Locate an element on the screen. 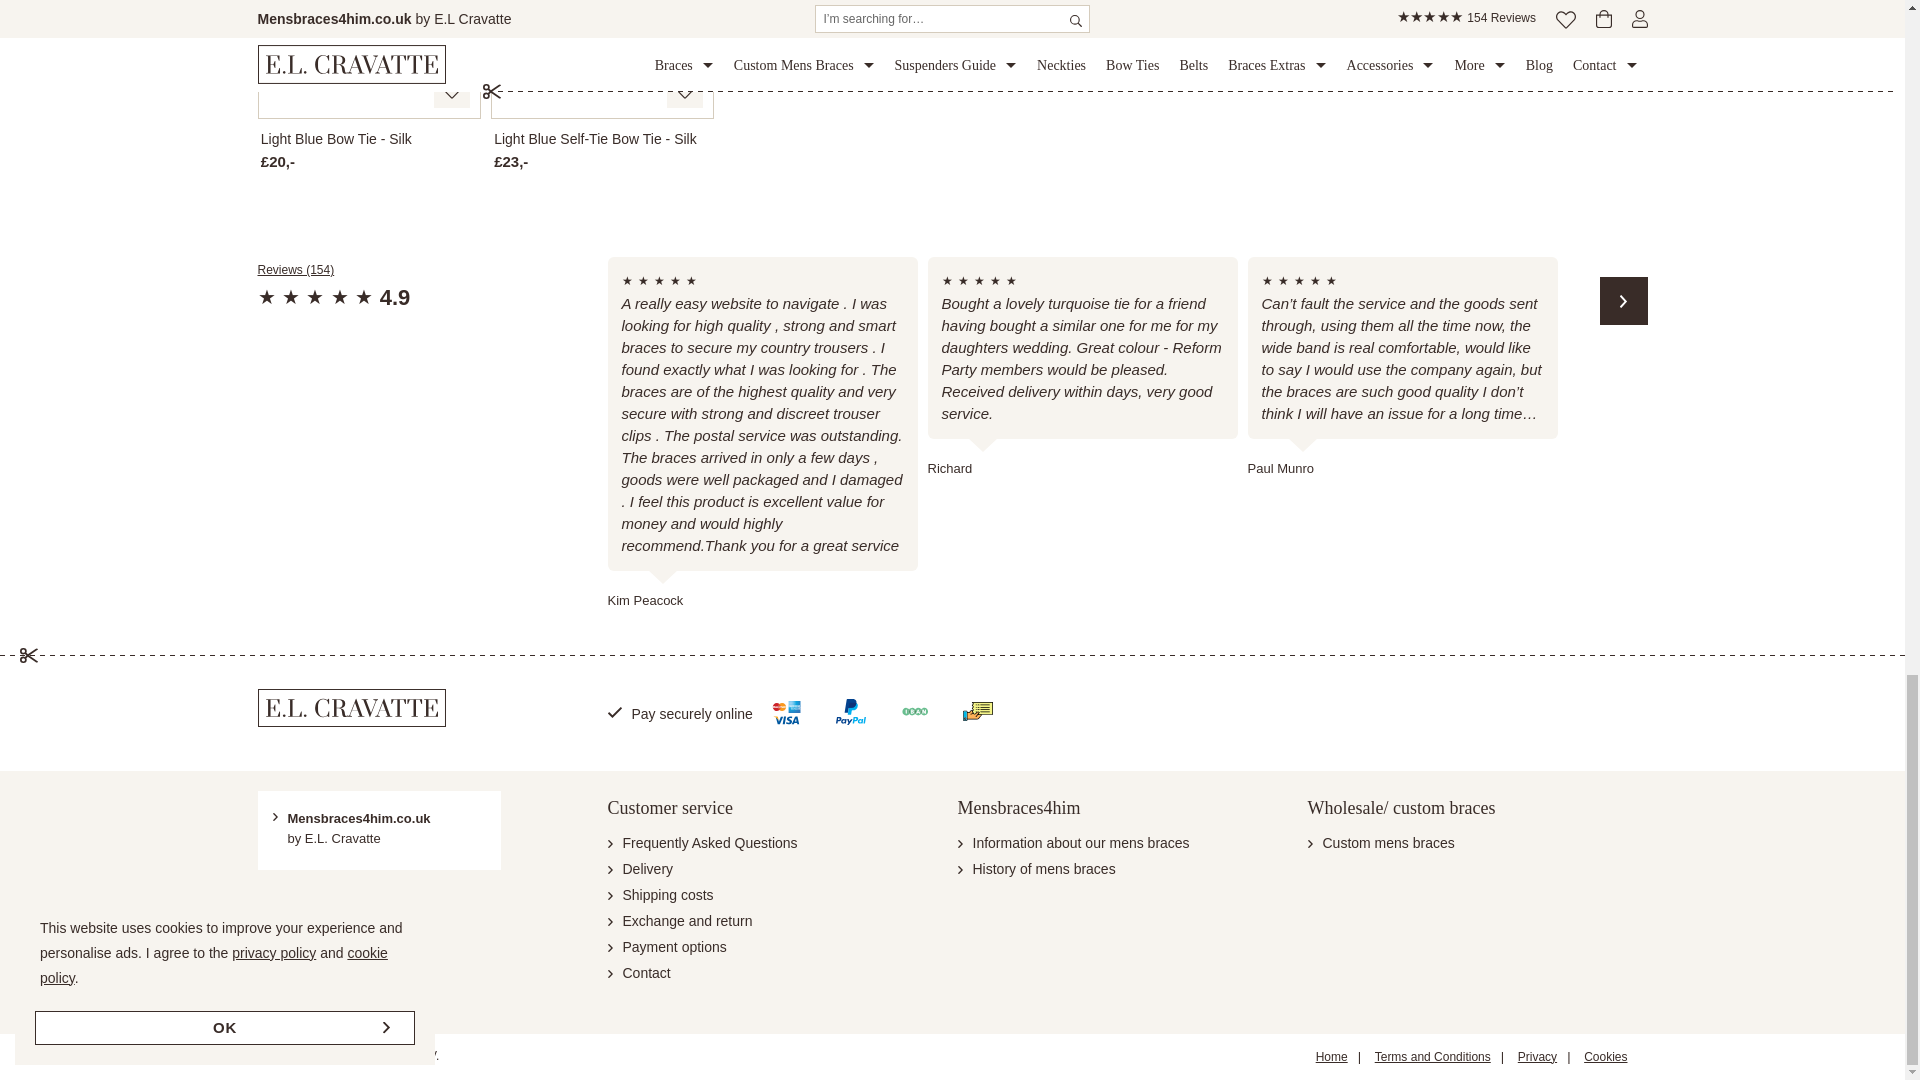 Image resolution: width=1920 pixels, height=1080 pixels. Exchange and return is located at coordinates (680, 920).